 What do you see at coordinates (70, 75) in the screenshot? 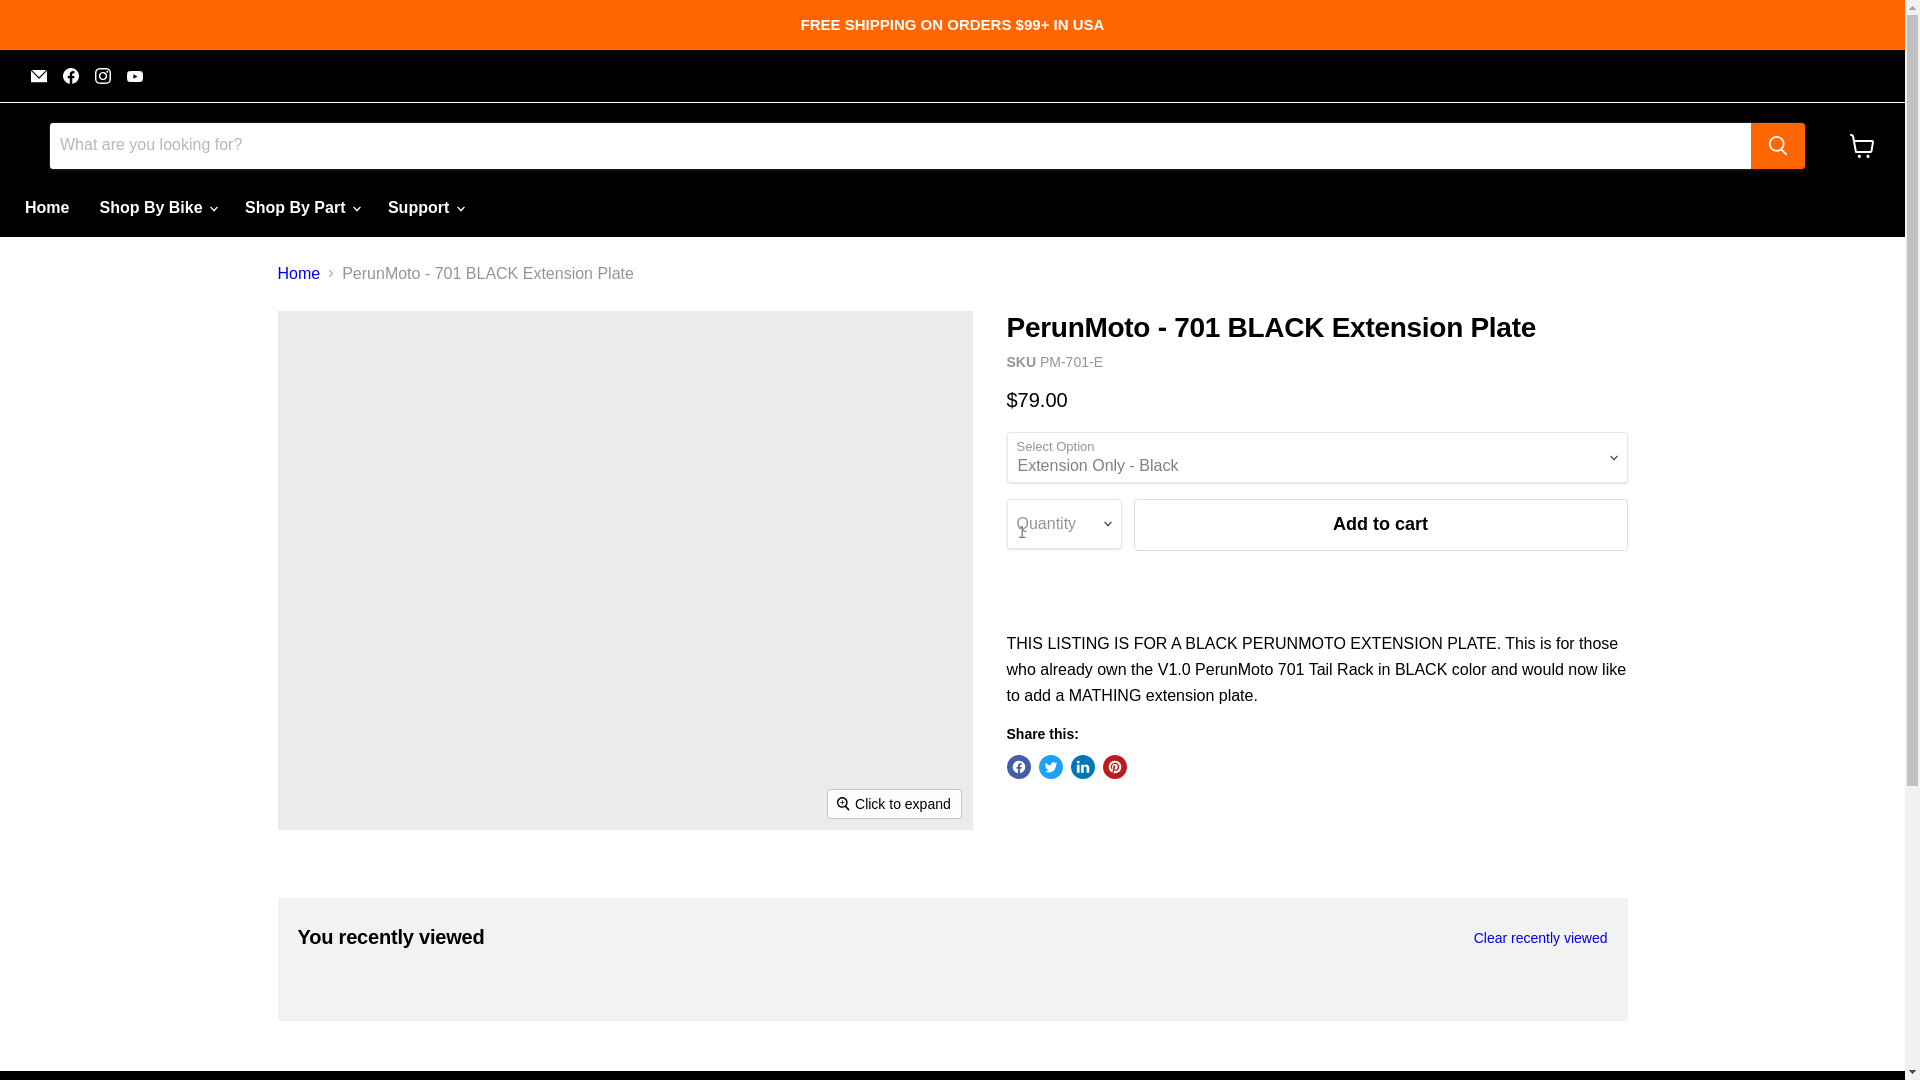
I see `Find us on Facebook` at bounding box center [70, 75].